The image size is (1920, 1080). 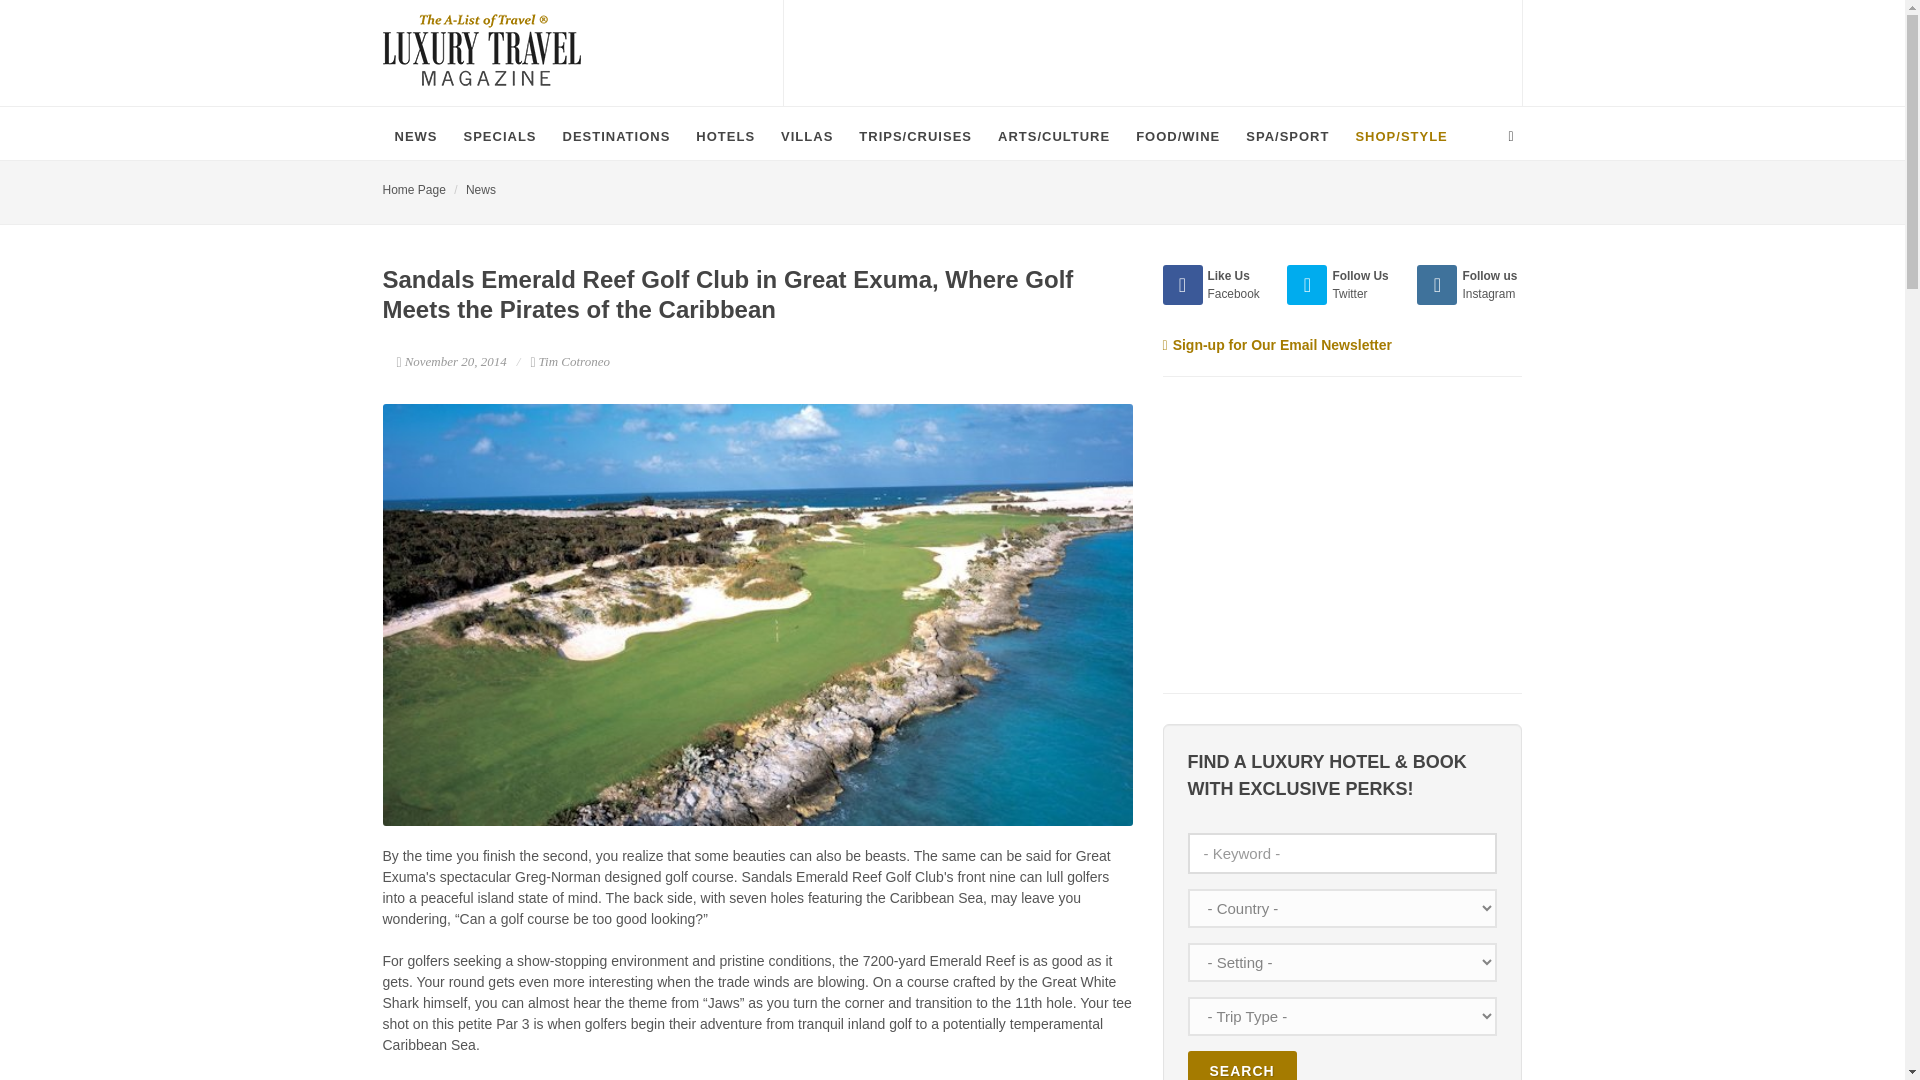 What do you see at coordinates (1152, 50) in the screenshot?
I see `Advertisement` at bounding box center [1152, 50].